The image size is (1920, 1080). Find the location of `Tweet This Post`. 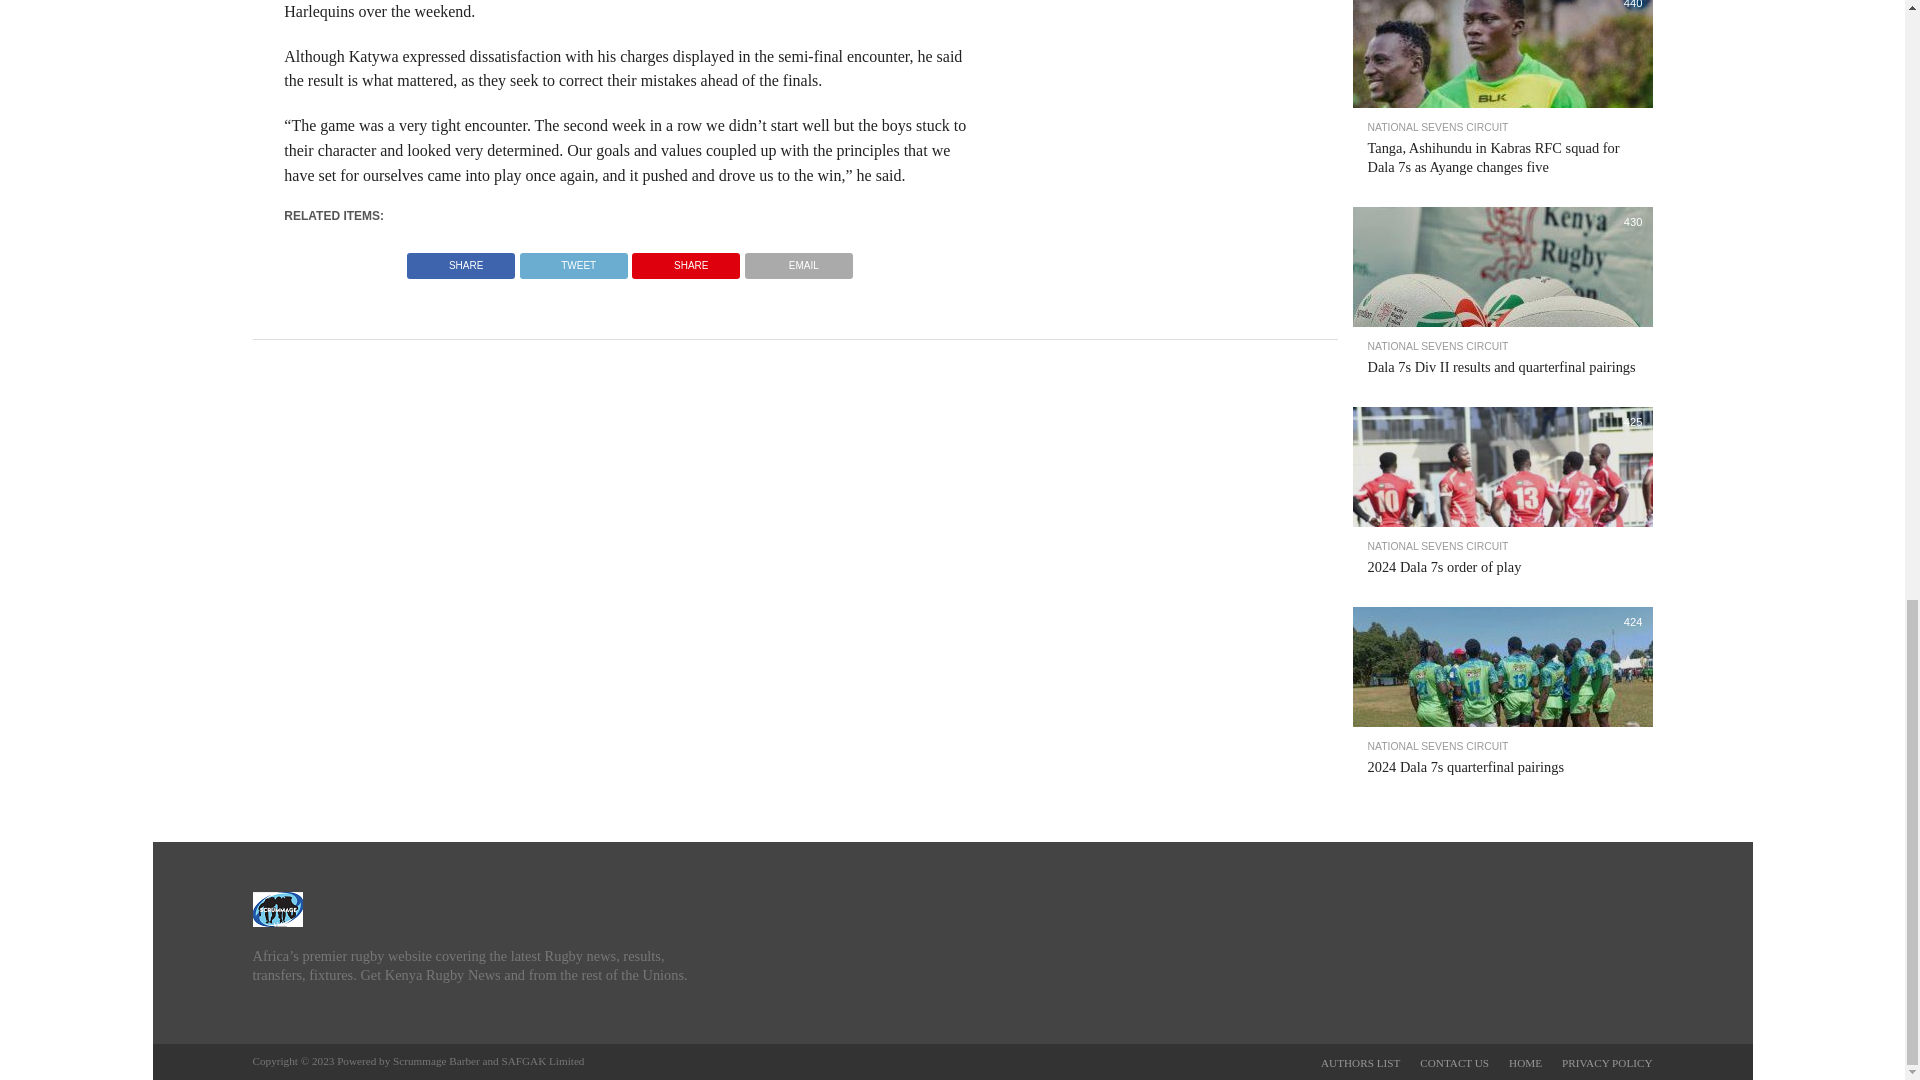

Tweet This Post is located at coordinates (572, 260).